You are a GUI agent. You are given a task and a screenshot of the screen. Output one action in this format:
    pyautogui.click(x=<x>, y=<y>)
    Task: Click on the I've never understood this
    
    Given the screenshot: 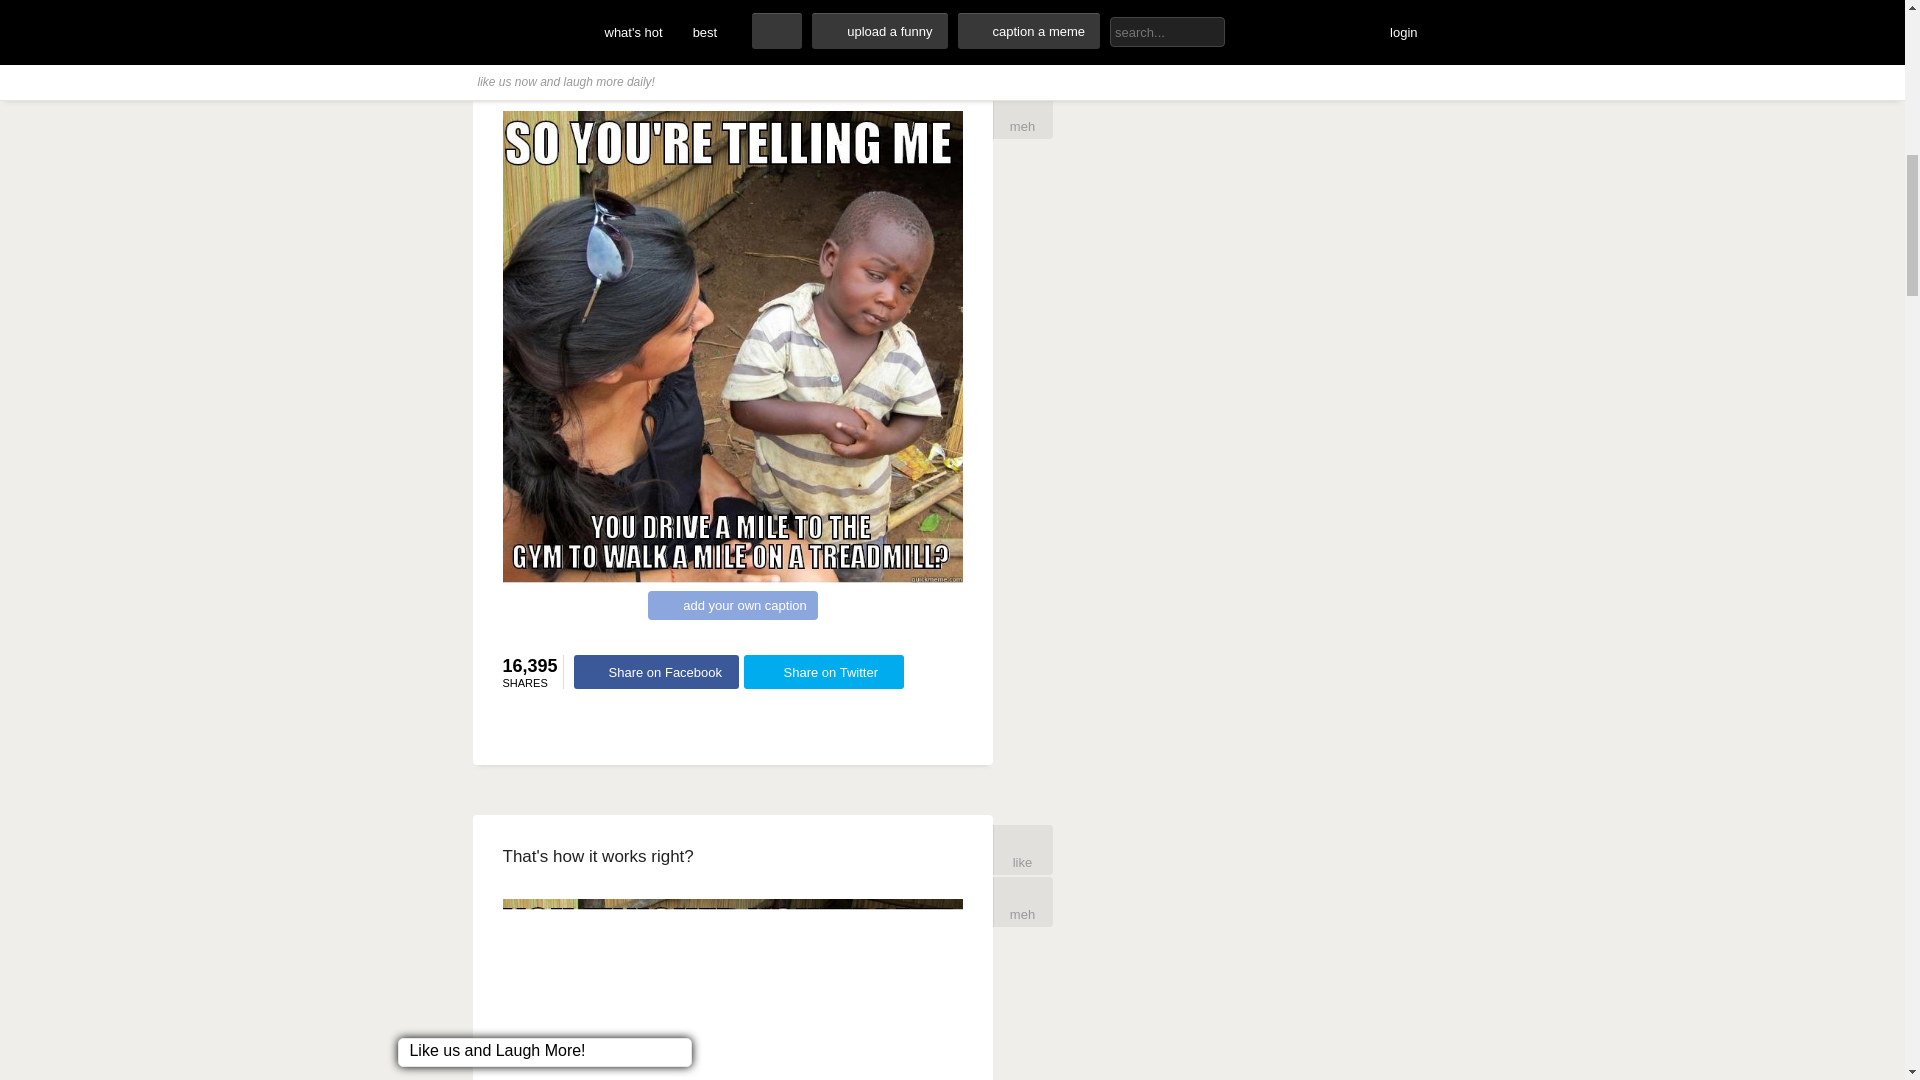 What is the action you would take?
    pyautogui.click(x=598, y=68)
    